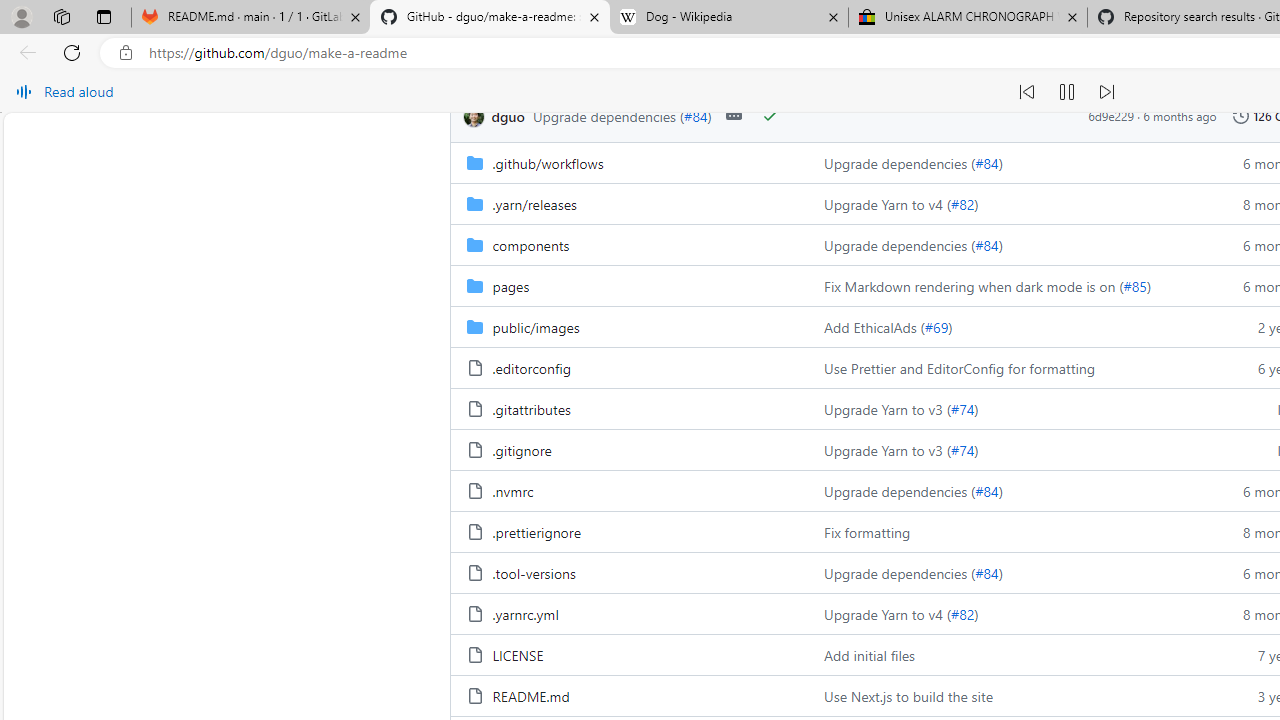  Describe the element at coordinates (629, 408) in the screenshot. I see `.gitattributes, (File)` at that location.